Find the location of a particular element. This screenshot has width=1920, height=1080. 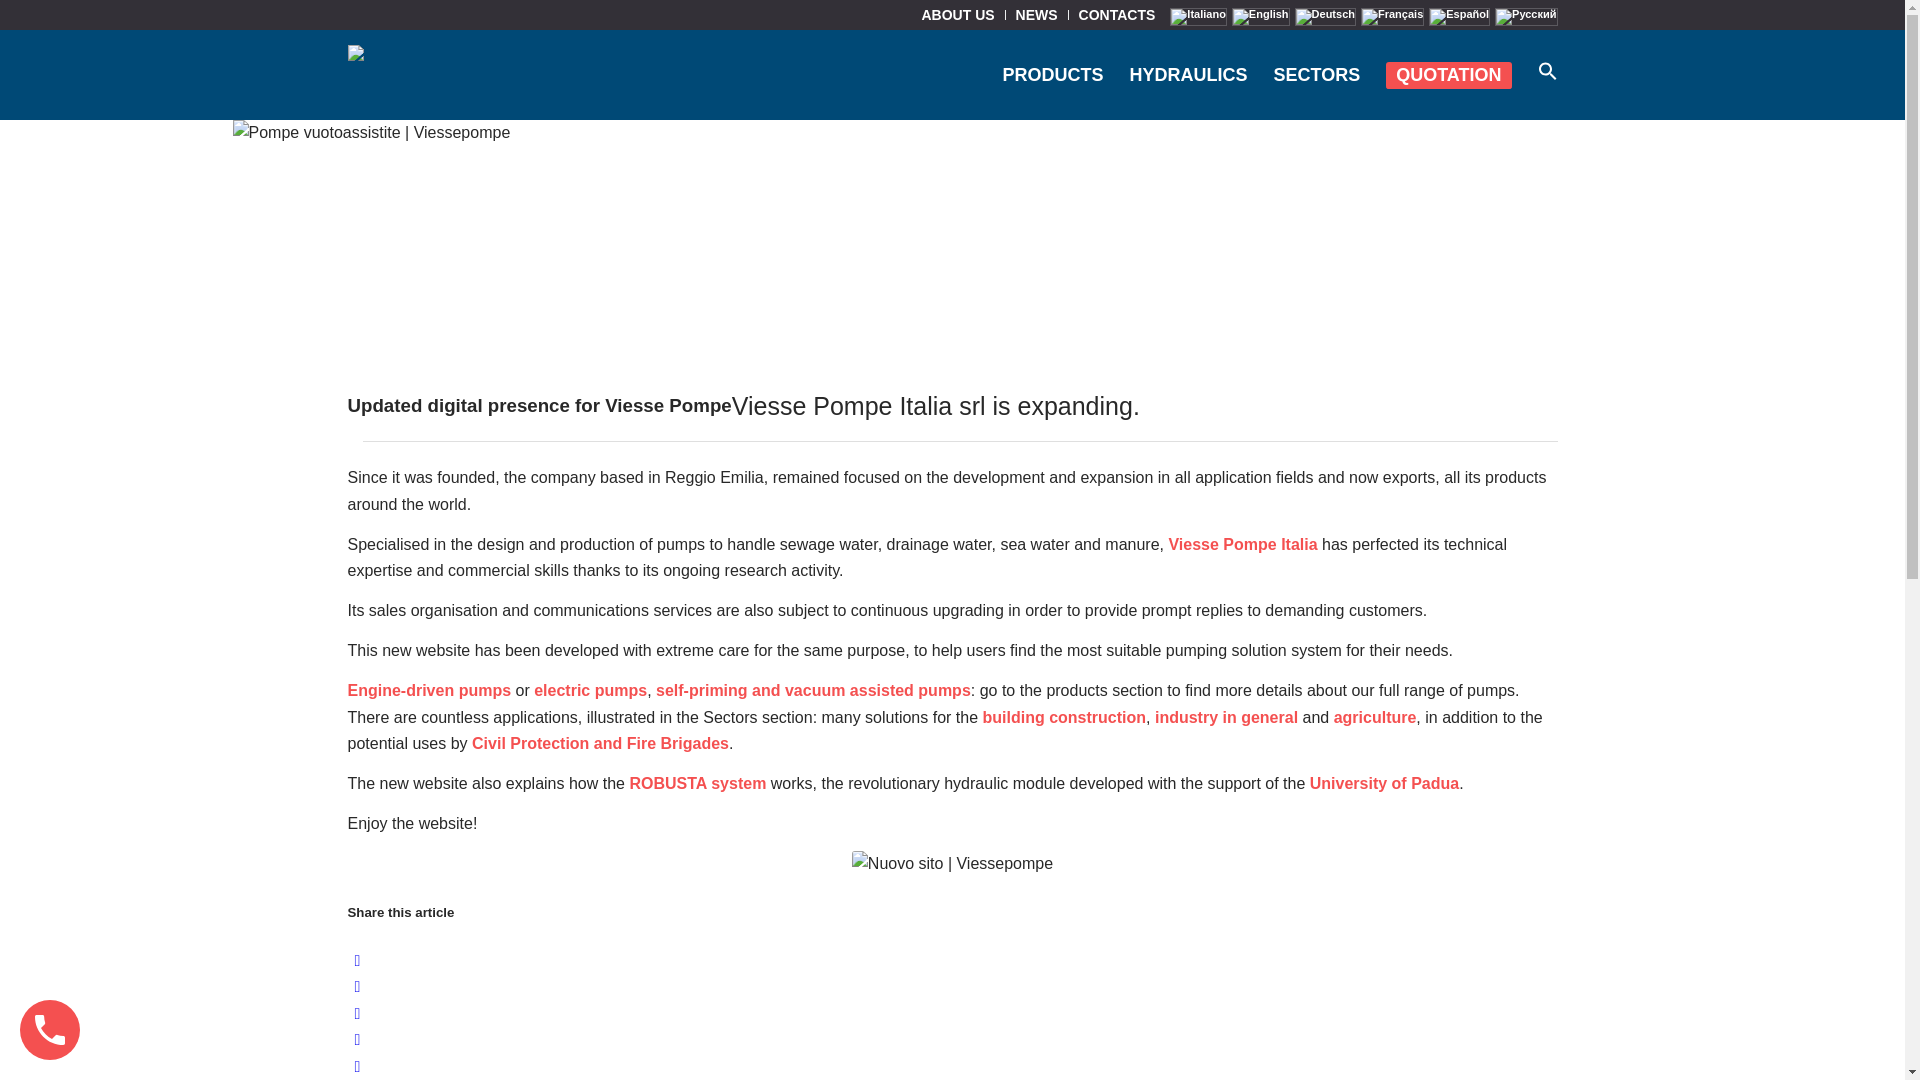

ABOUT US is located at coordinates (958, 15).